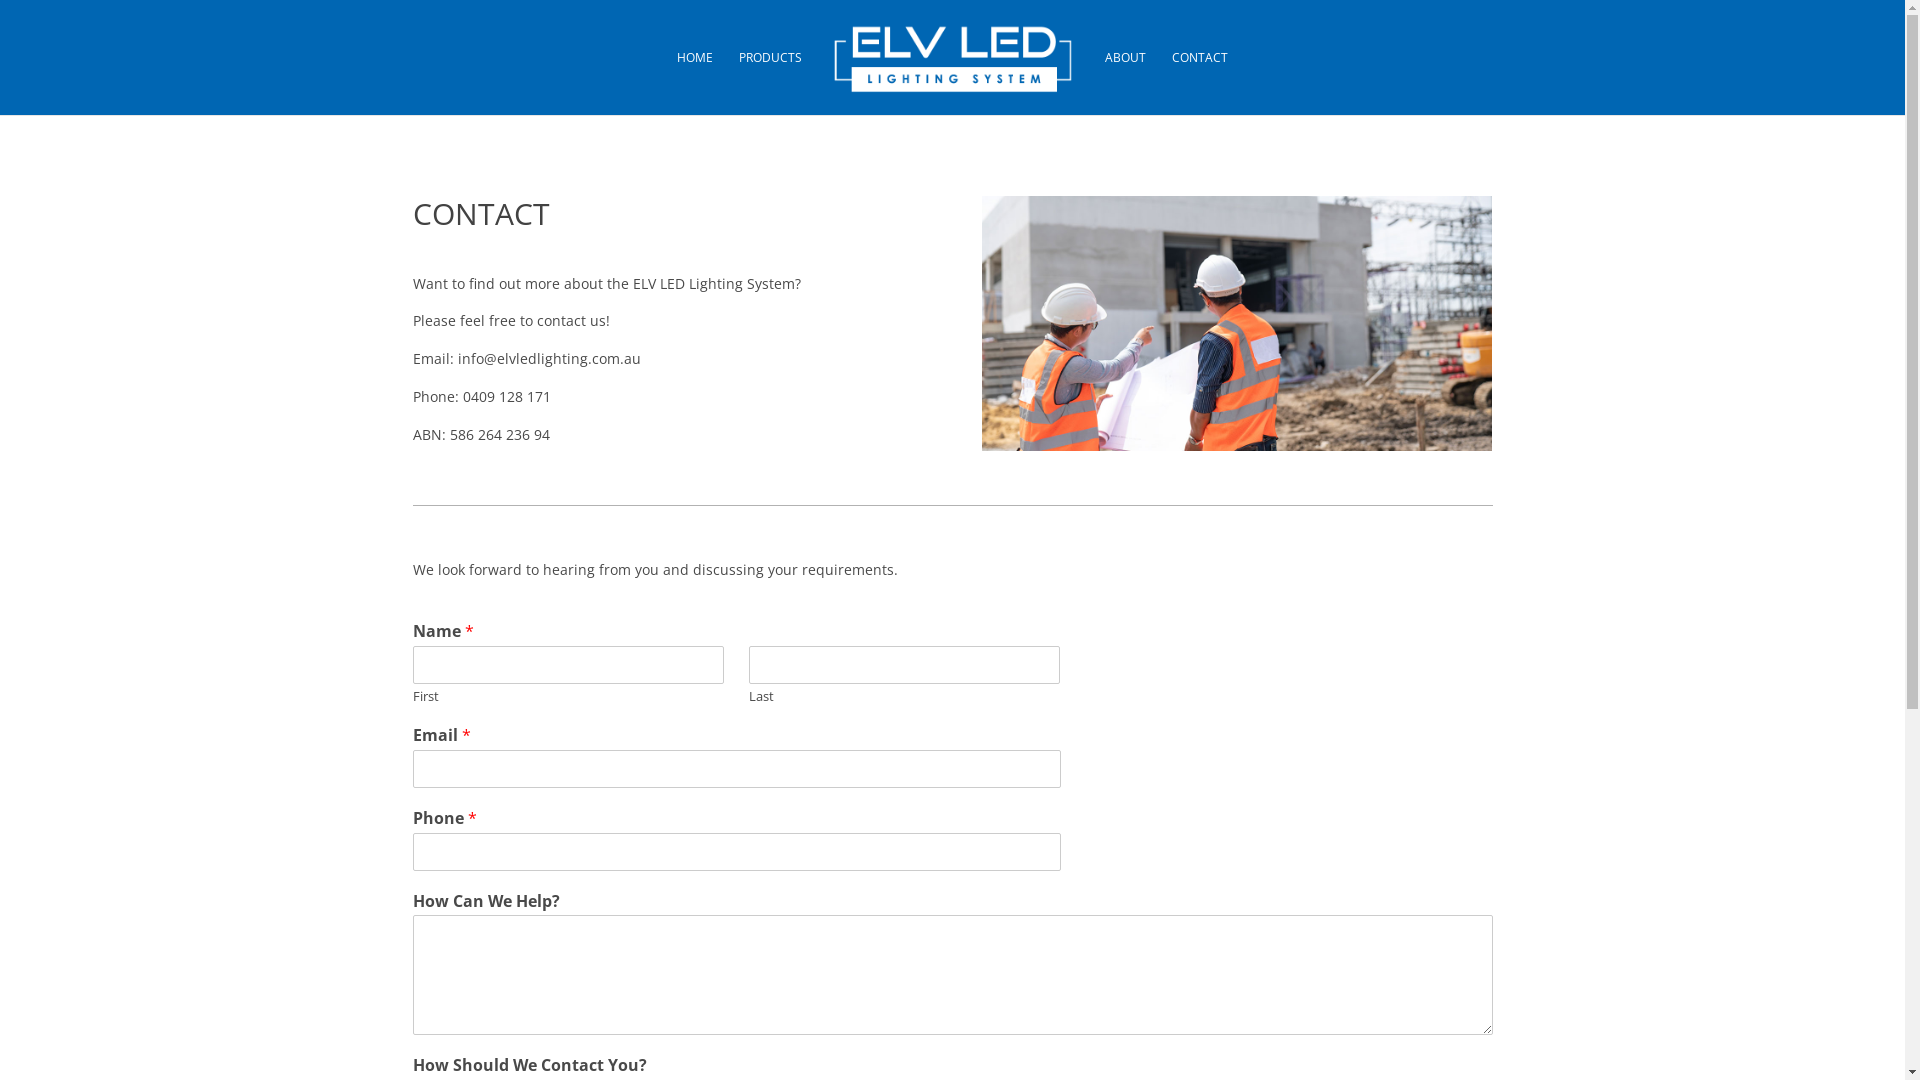 The height and width of the screenshot is (1080, 1920). Describe the element at coordinates (770, 83) in the screenshot. I see `PRODUCTS` at that location.